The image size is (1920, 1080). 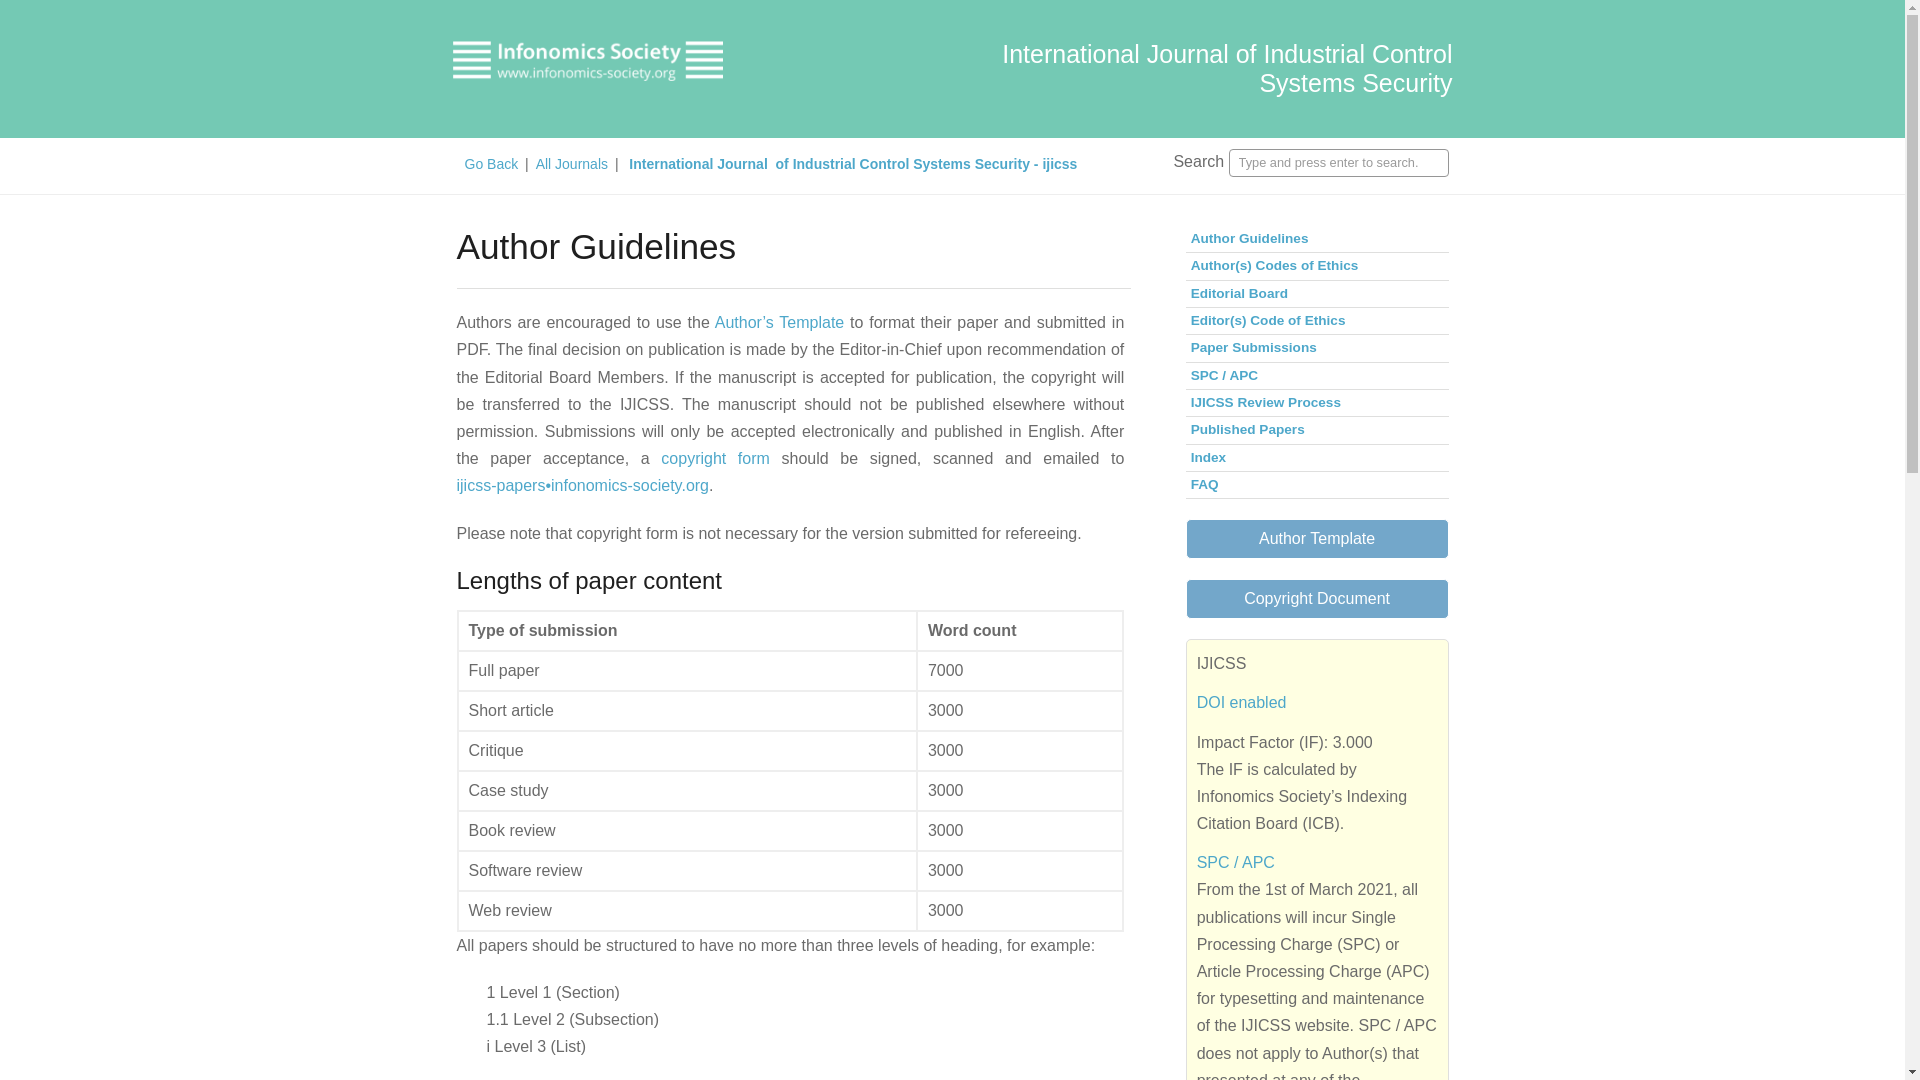 I want to click on Go Back, so click(x=492, y=164).